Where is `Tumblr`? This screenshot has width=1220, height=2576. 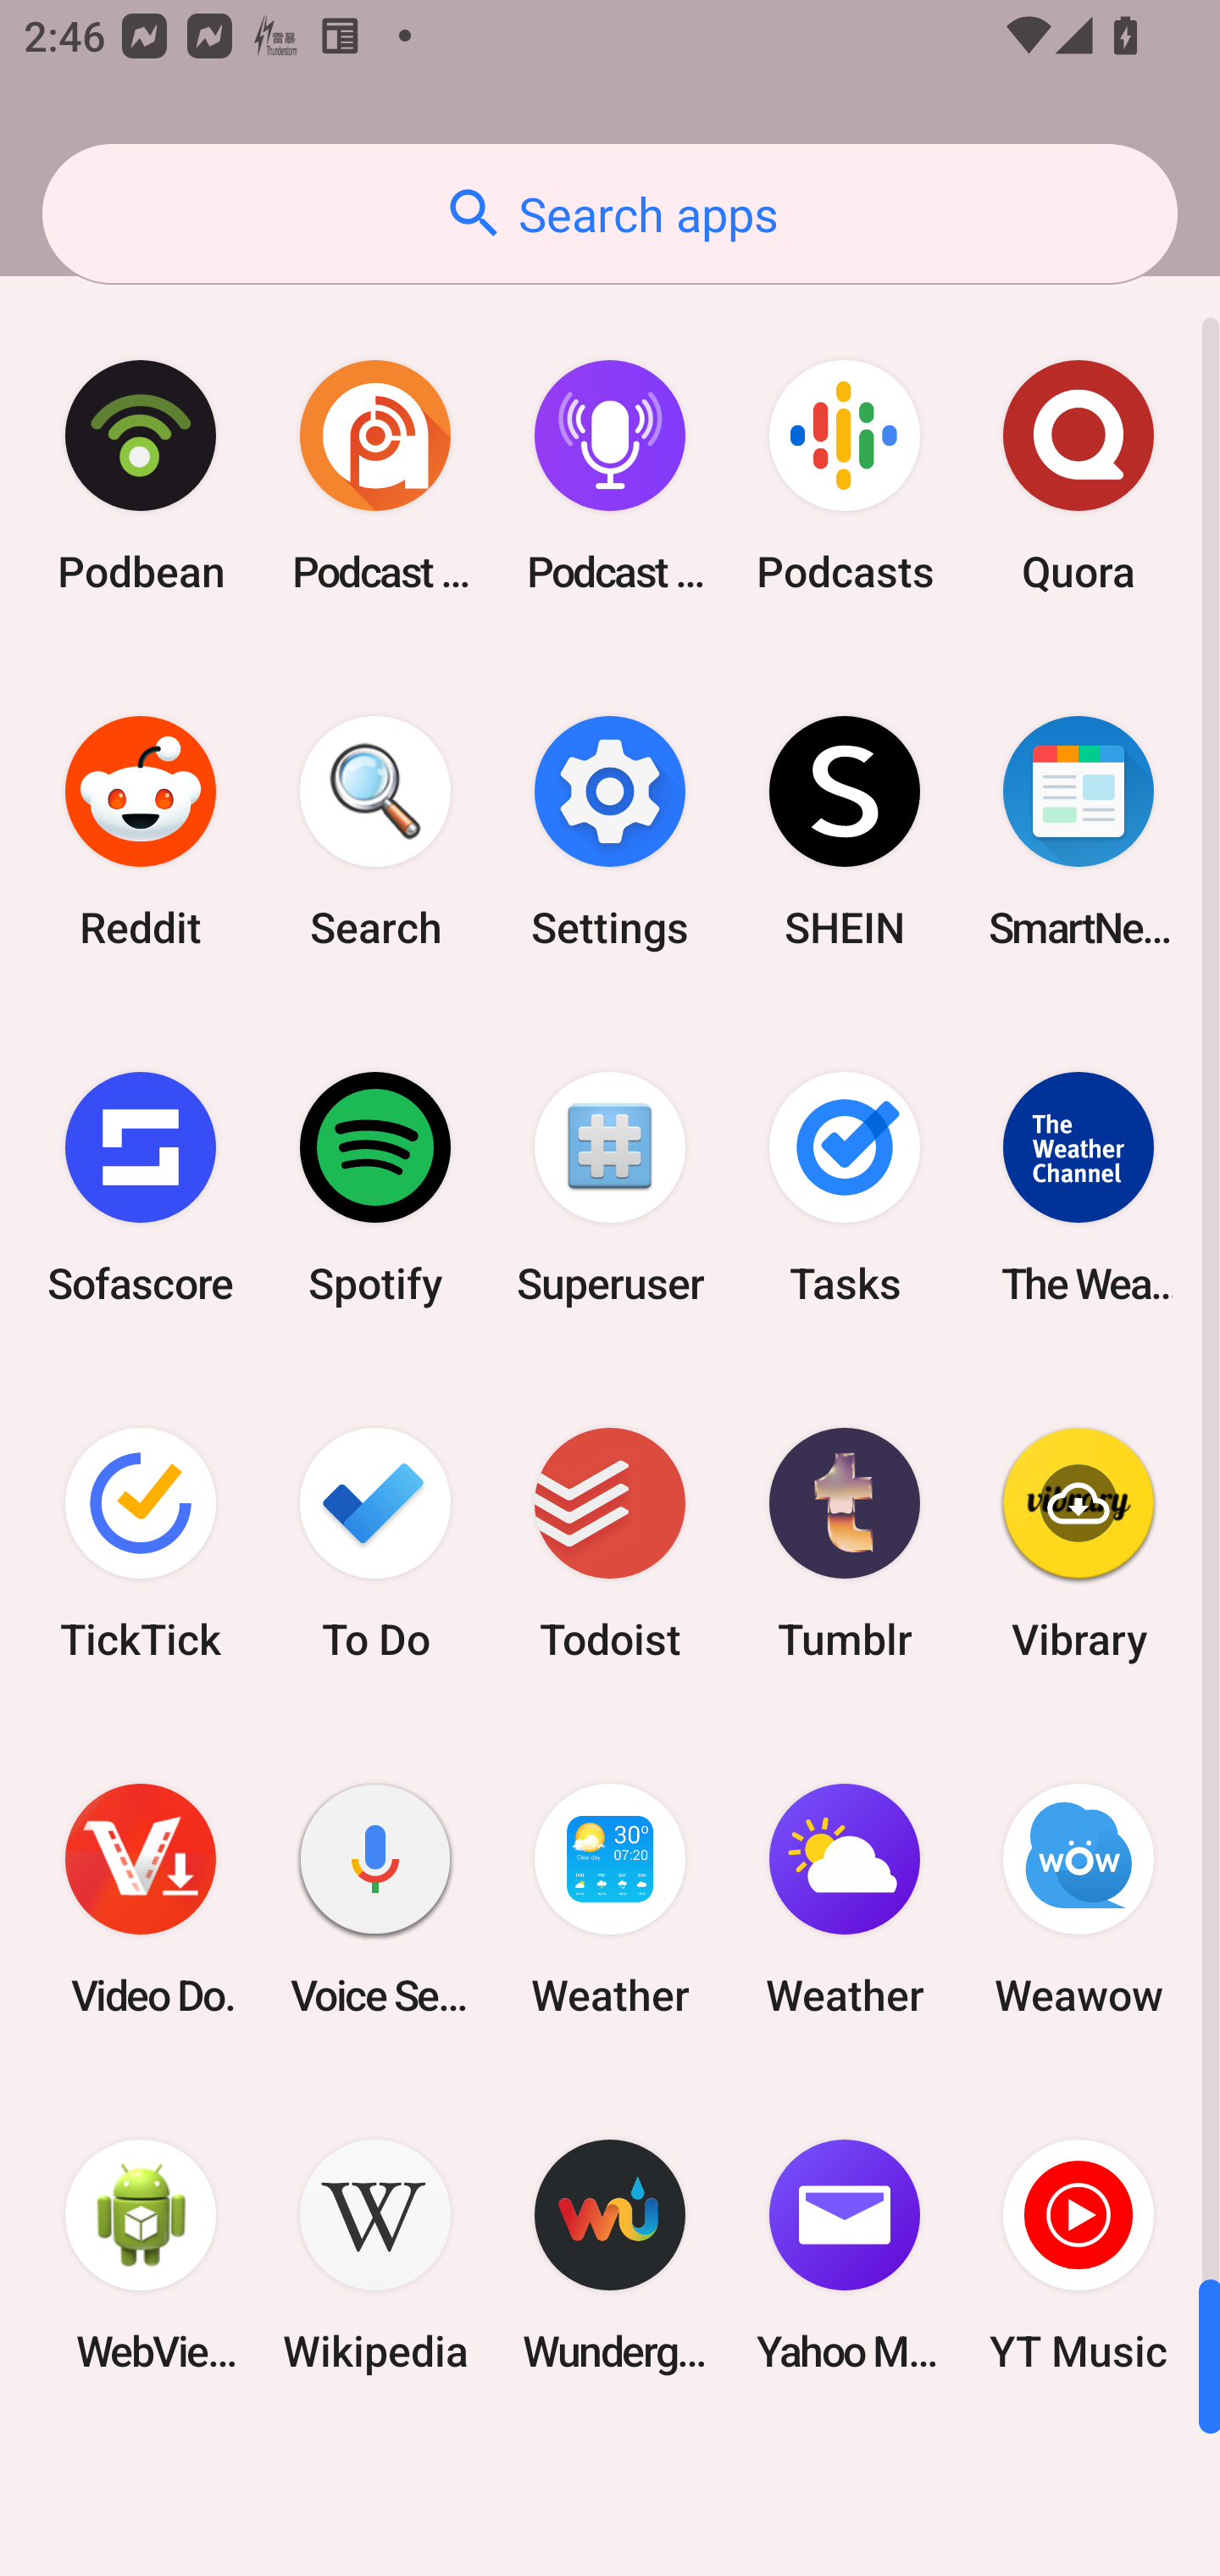
Tumblr is located at coordinates (844, 1542).